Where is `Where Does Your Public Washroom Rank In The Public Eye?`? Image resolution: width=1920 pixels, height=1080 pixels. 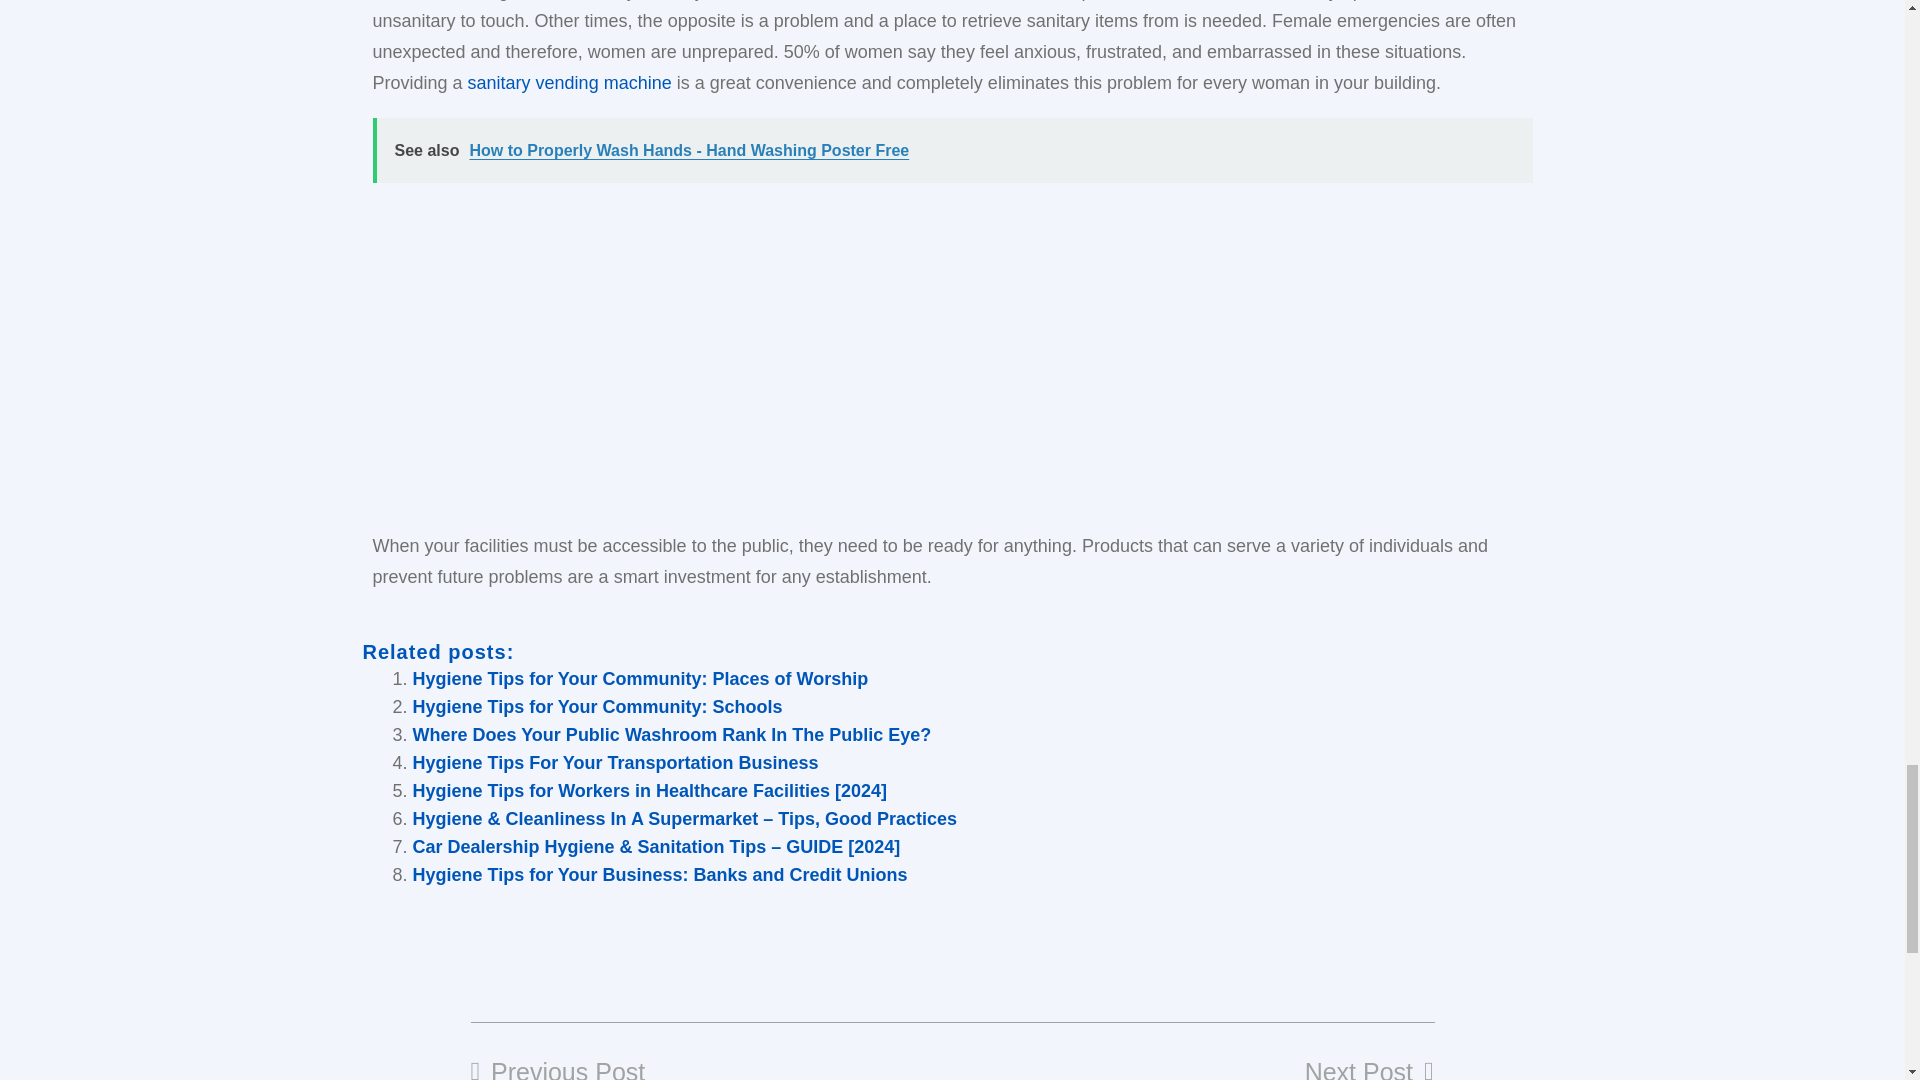 Where Does Your Public Washroom Rank In The Public Eye? is located at coordinates (672, 734).